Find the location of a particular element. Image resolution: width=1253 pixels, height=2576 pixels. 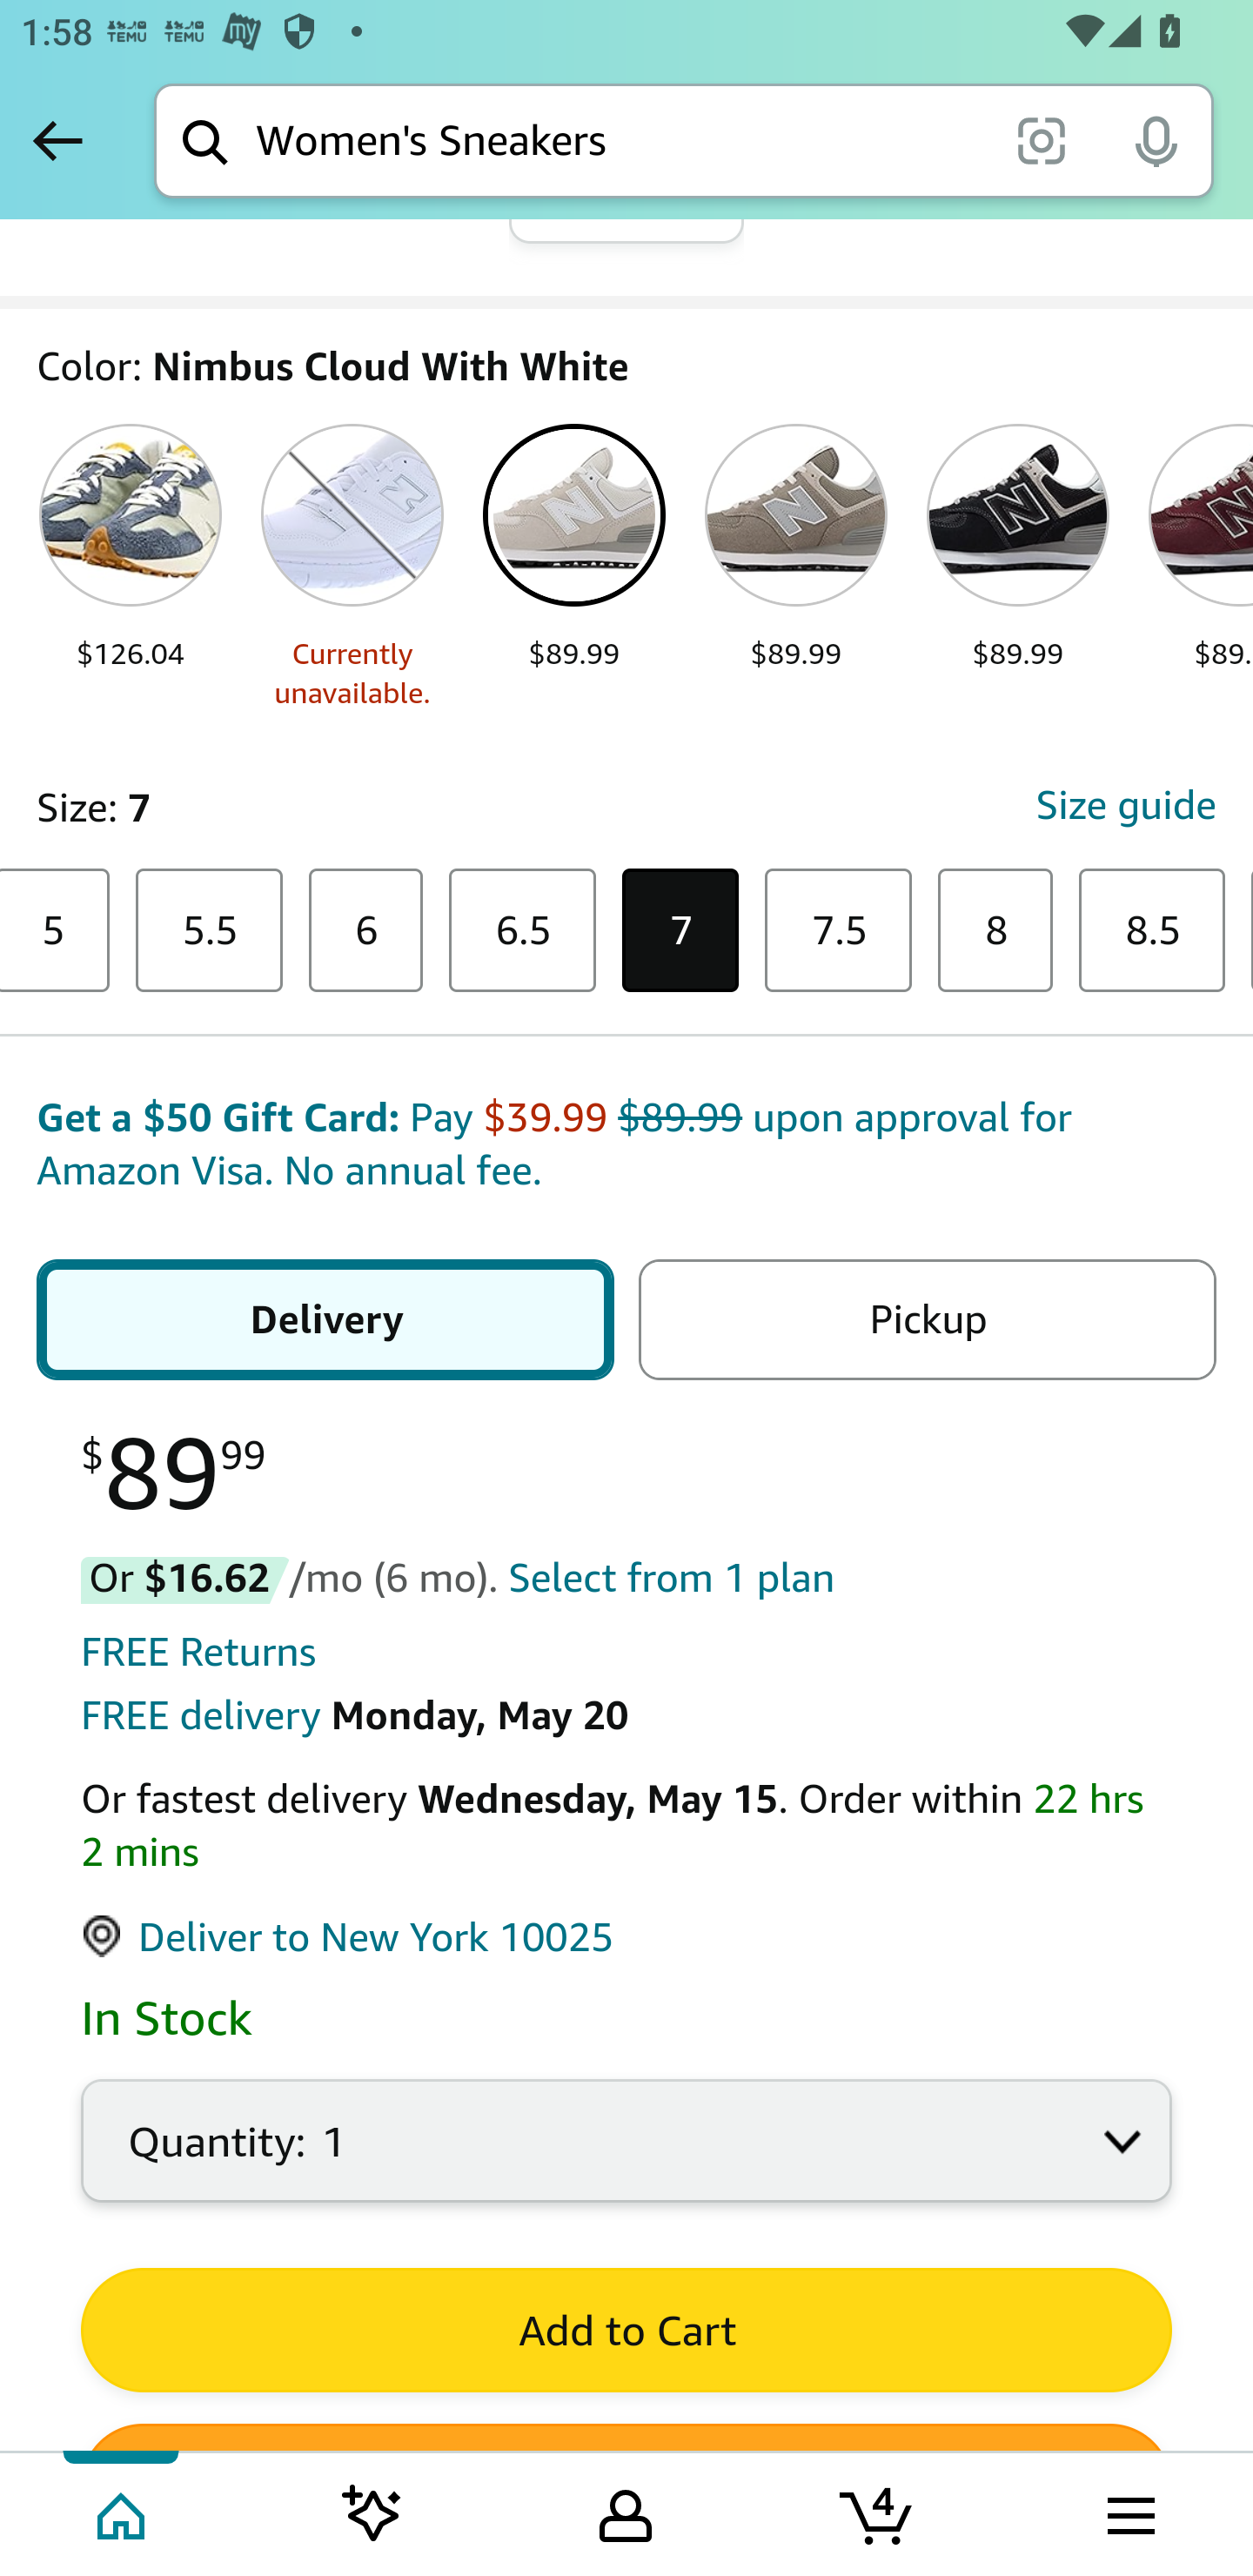

Your Amazon.com Tab 3 of 5 is located at coordinates (626, 2512).